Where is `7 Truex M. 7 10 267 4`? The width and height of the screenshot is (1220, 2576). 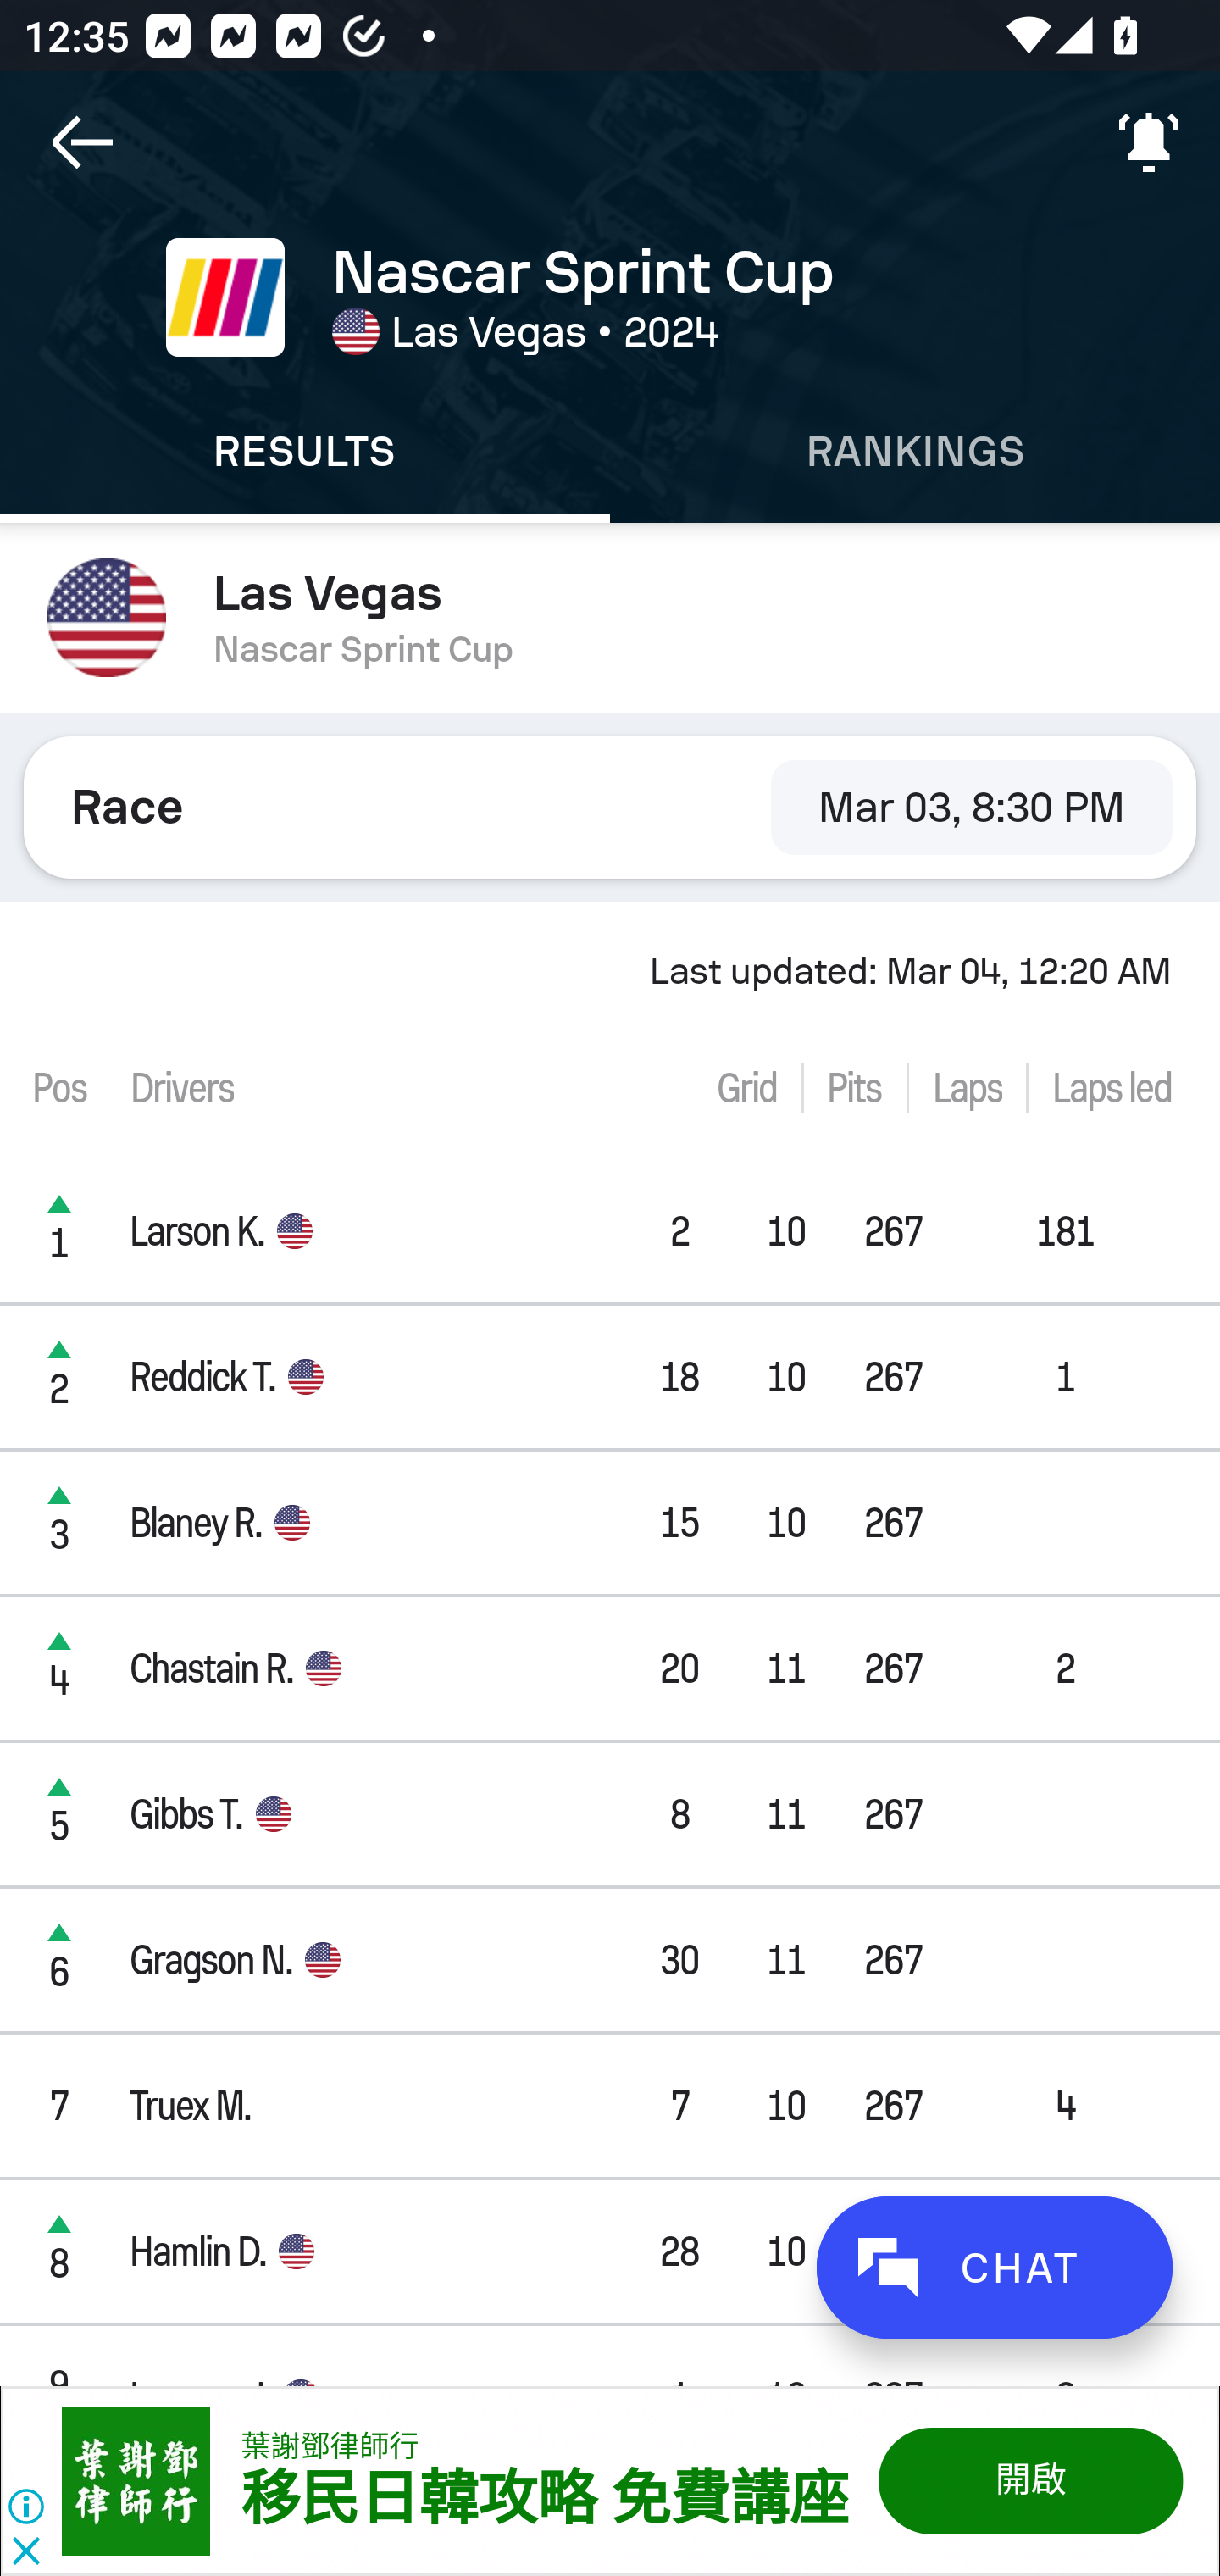 7 Truex M. 7 10 267 4 is located at coordinates (610, 2105).